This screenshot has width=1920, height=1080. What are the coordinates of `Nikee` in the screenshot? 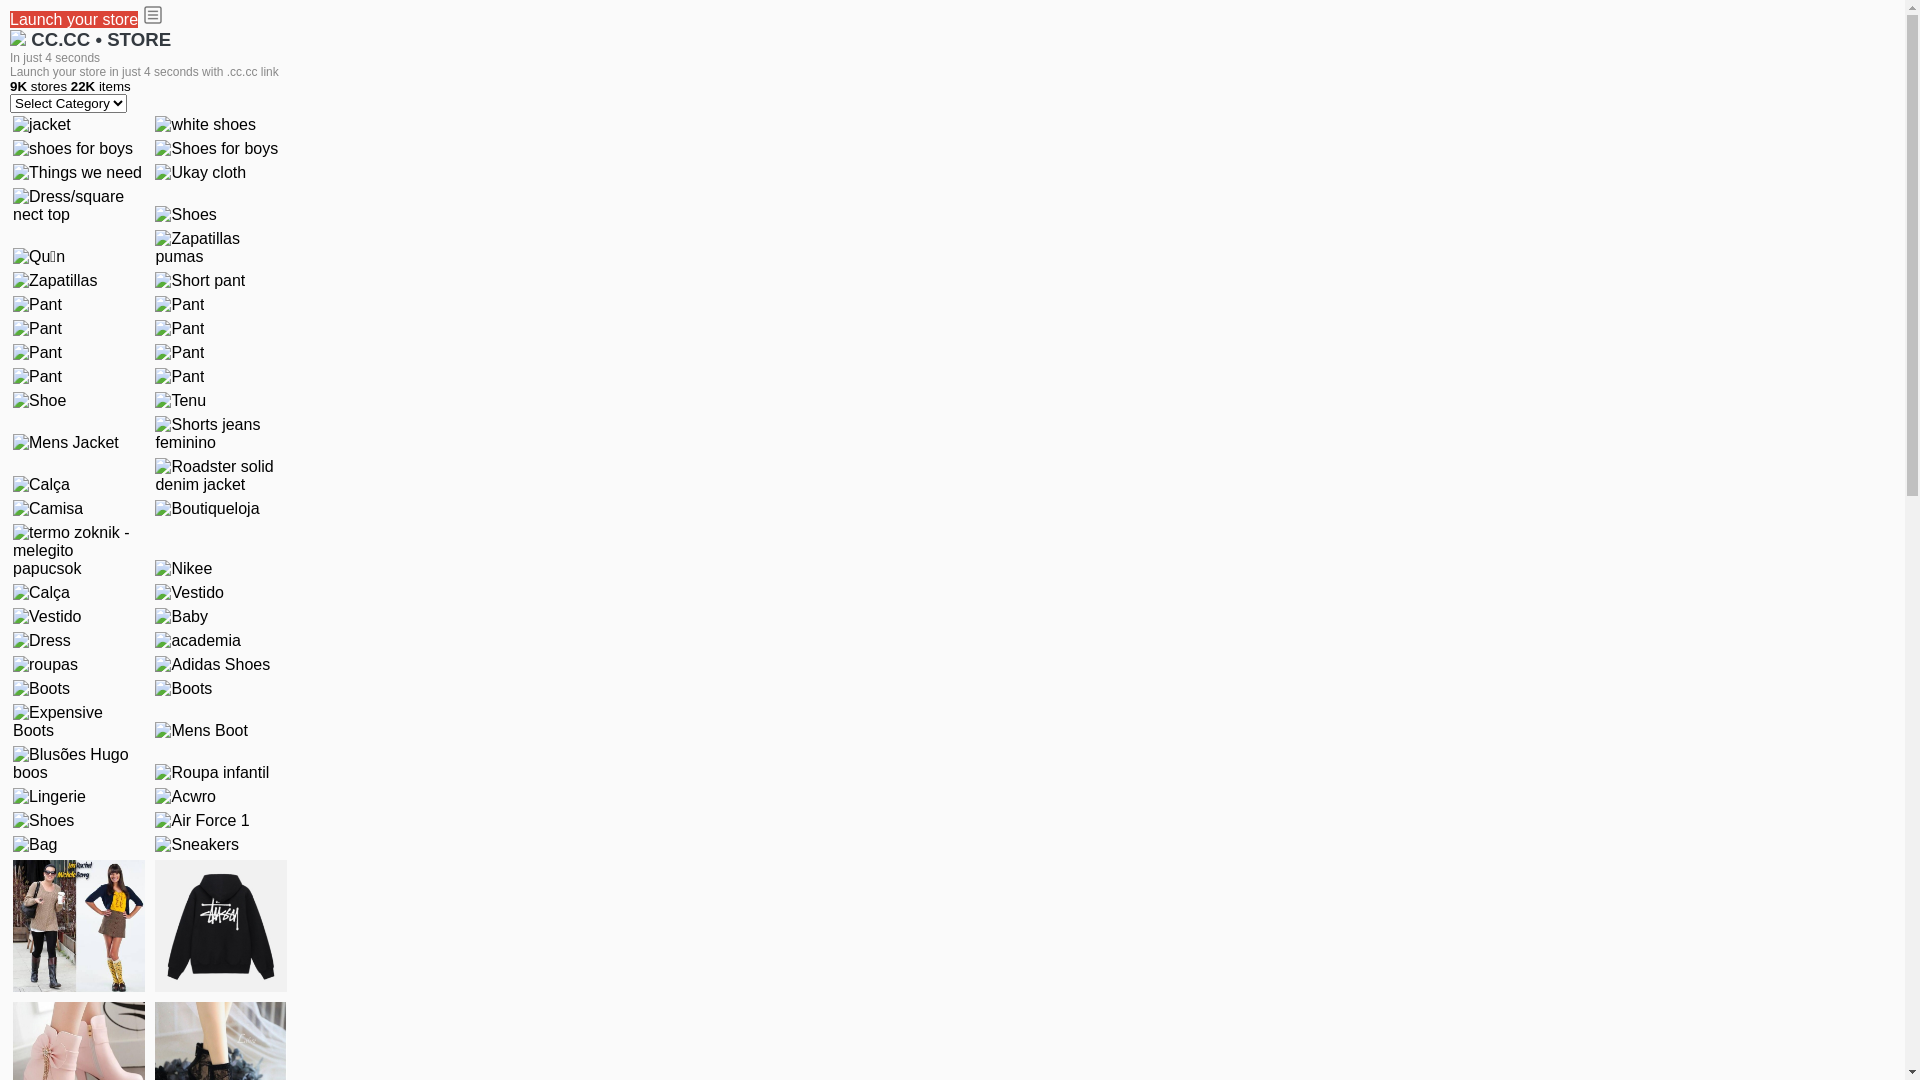 It's located at (184, 569).